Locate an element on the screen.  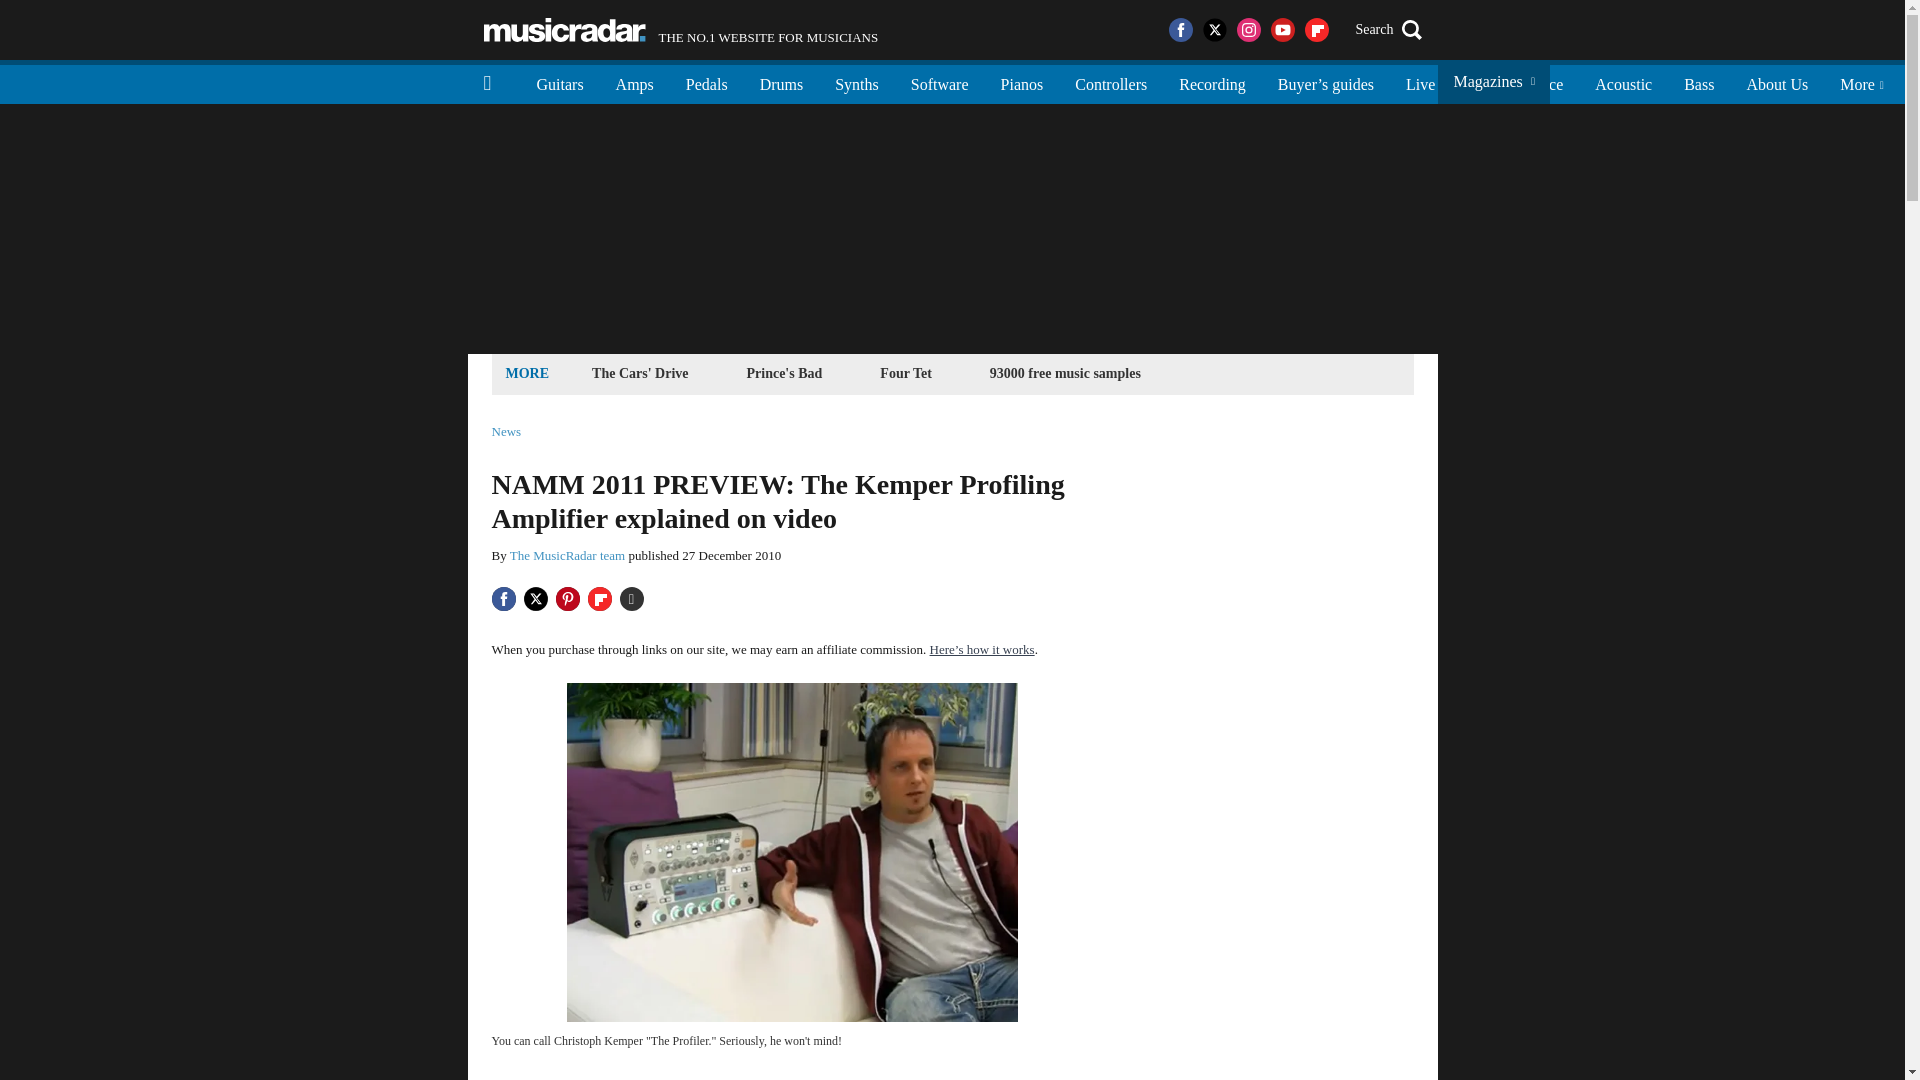
Advice is located at coordinates (568, 554).